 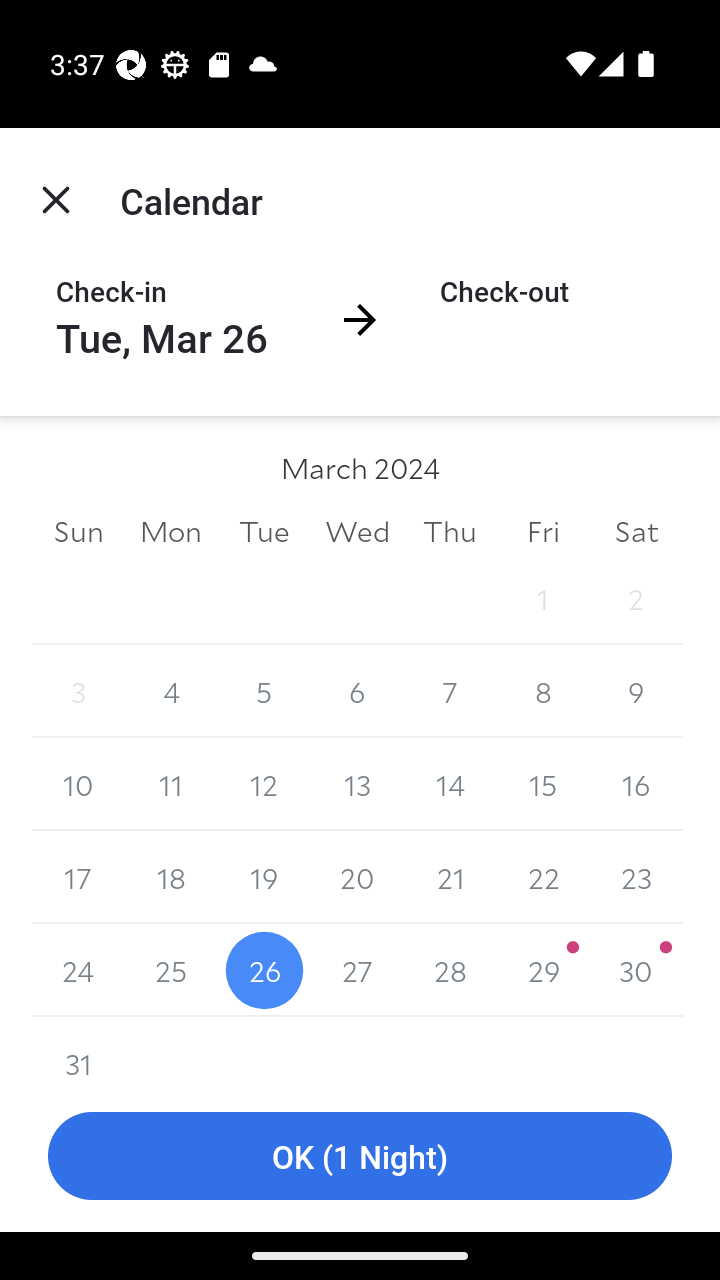 What do you see at coordinates (636, 598) in the screenshot?
I see `2 2 March 2024` at bounding box center [636, 598].